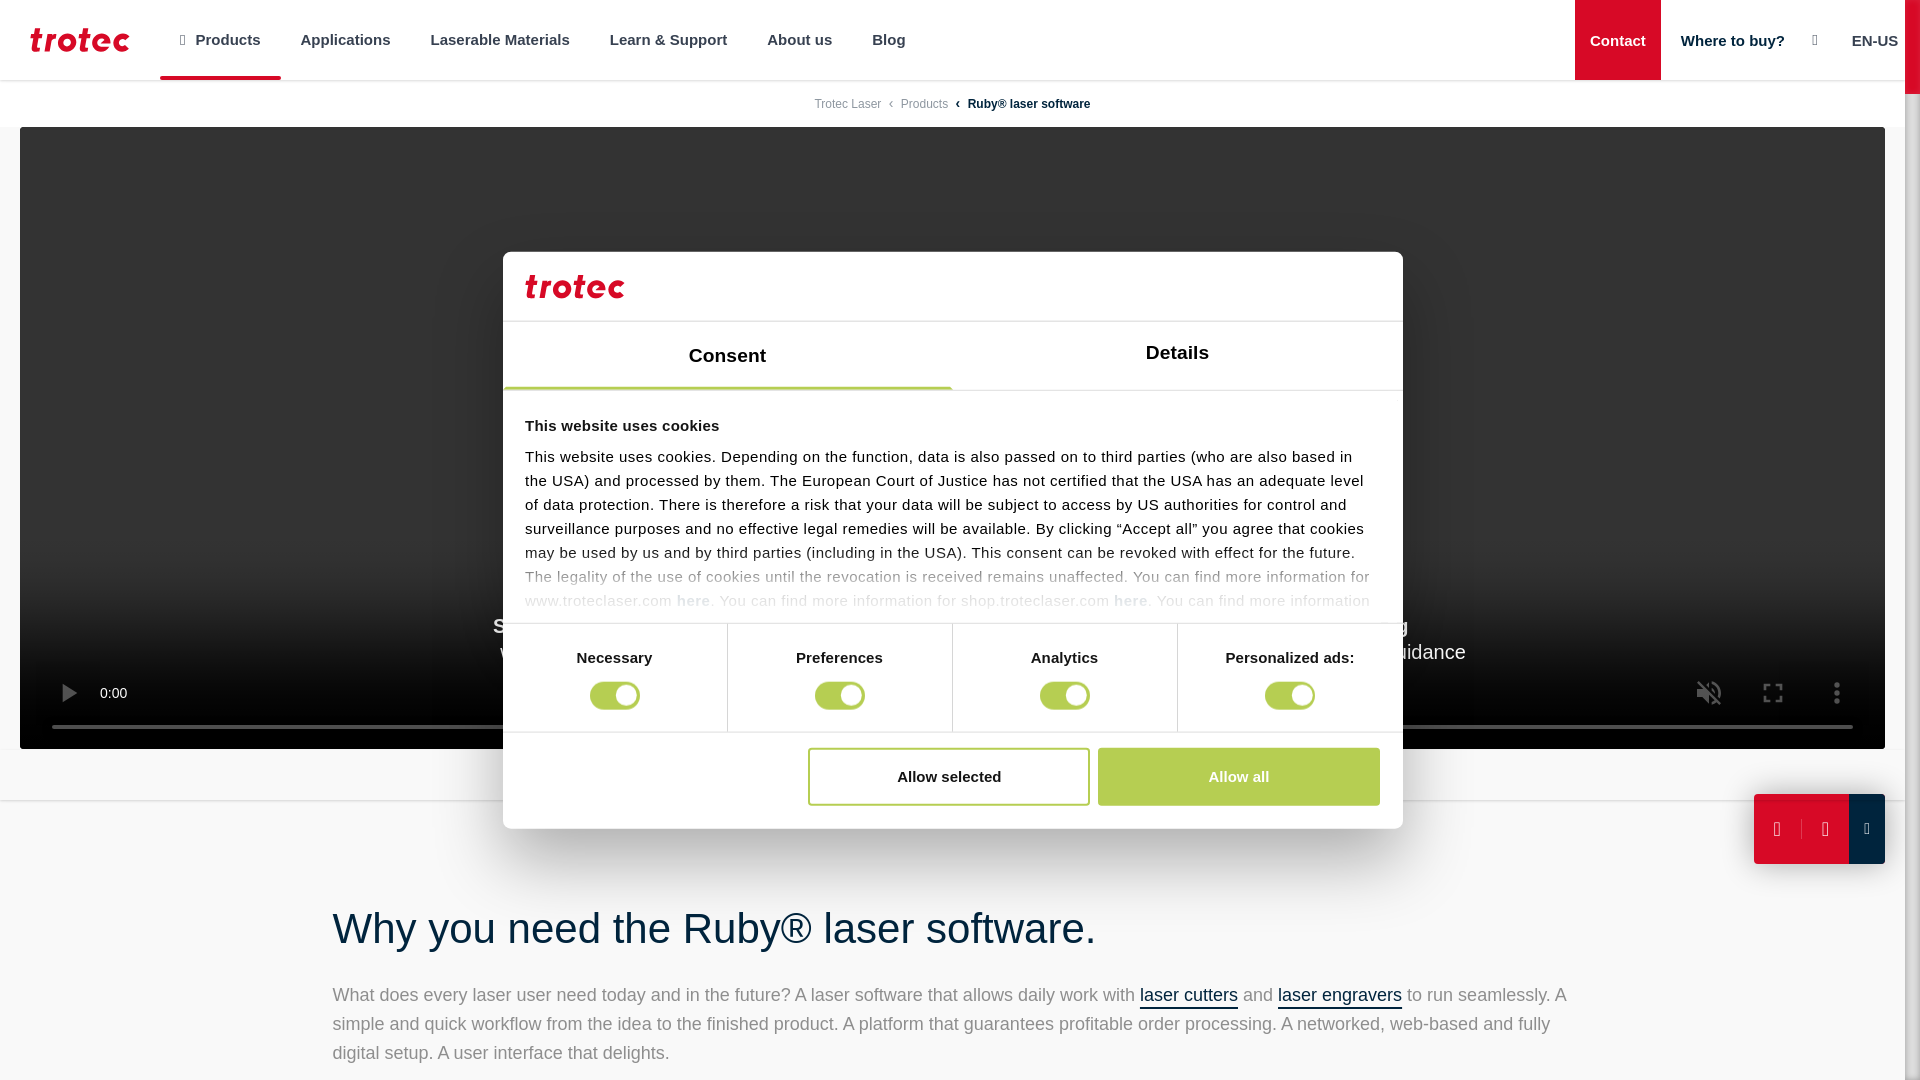  I want to click on here, so click(694, 600).